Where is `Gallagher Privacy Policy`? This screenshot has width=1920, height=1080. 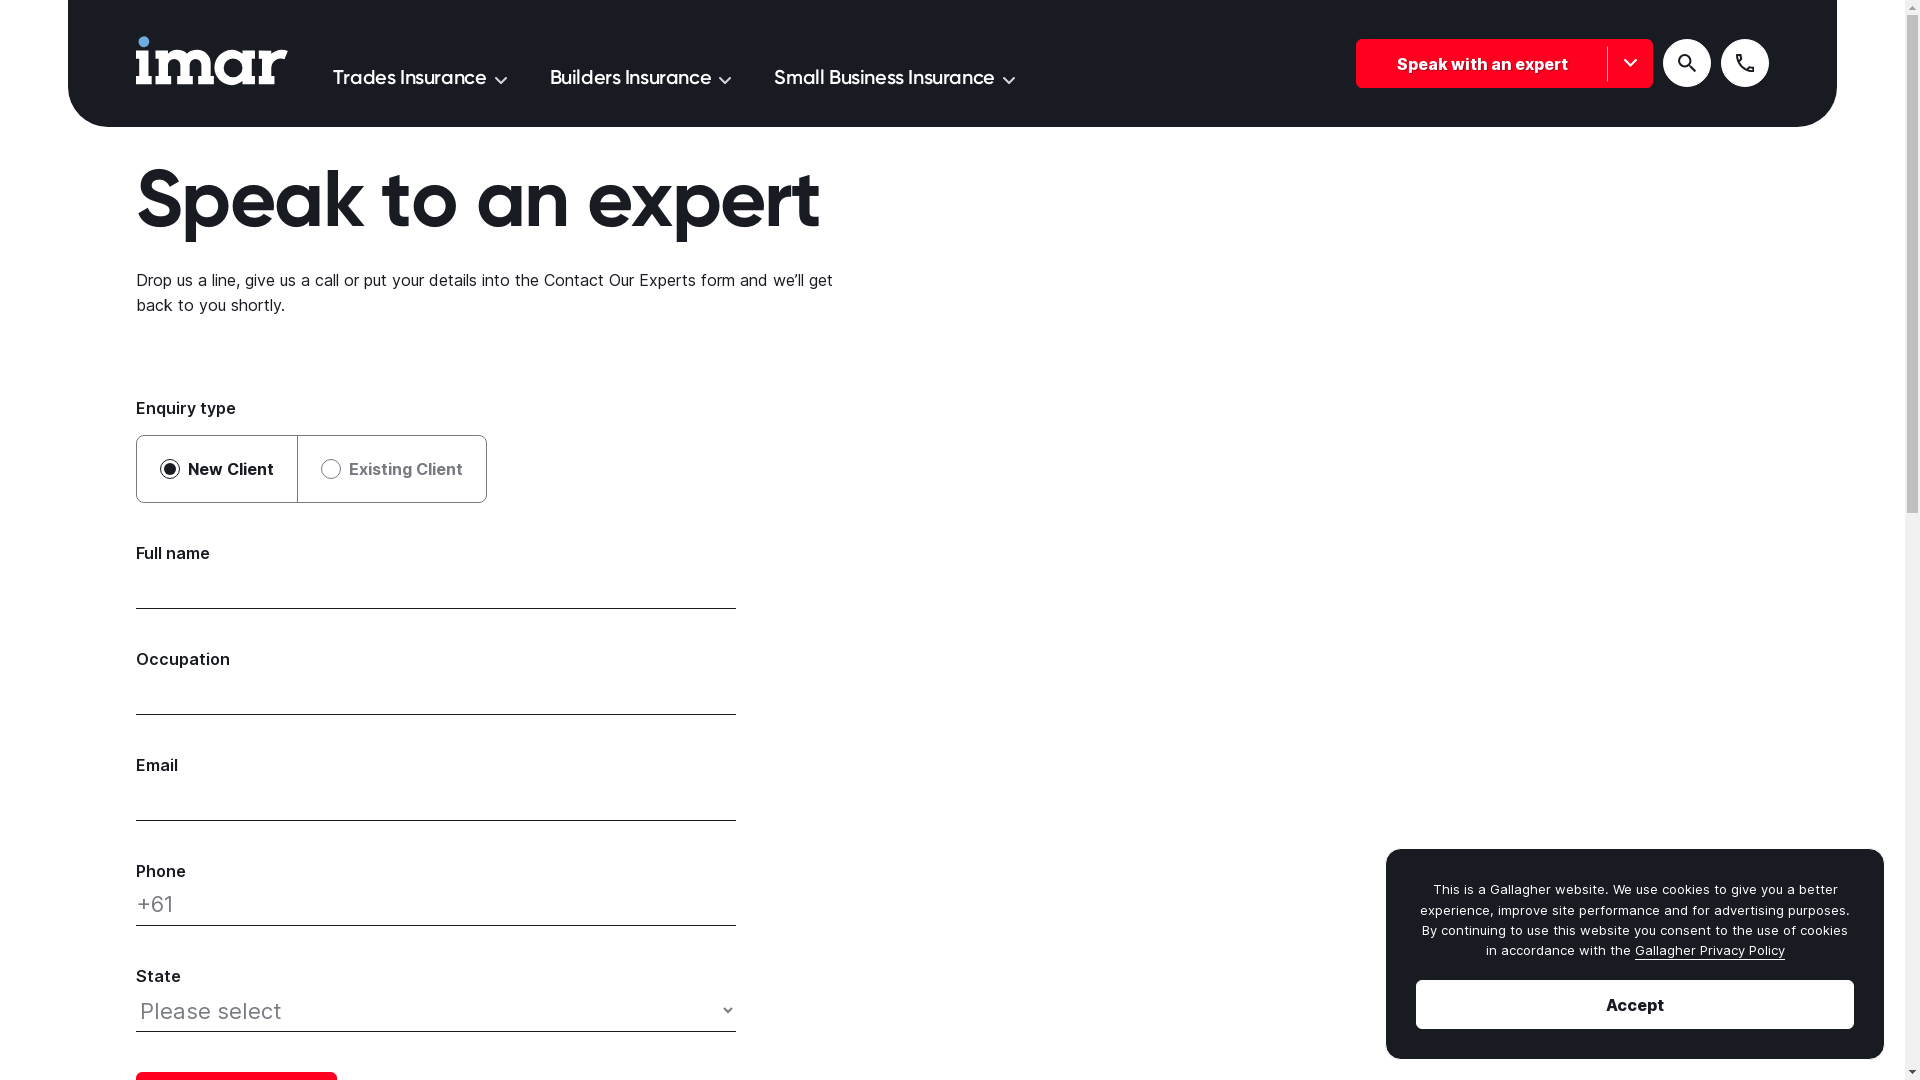
Gallagher Privacy Policy is located at coordinates (1709, 950).